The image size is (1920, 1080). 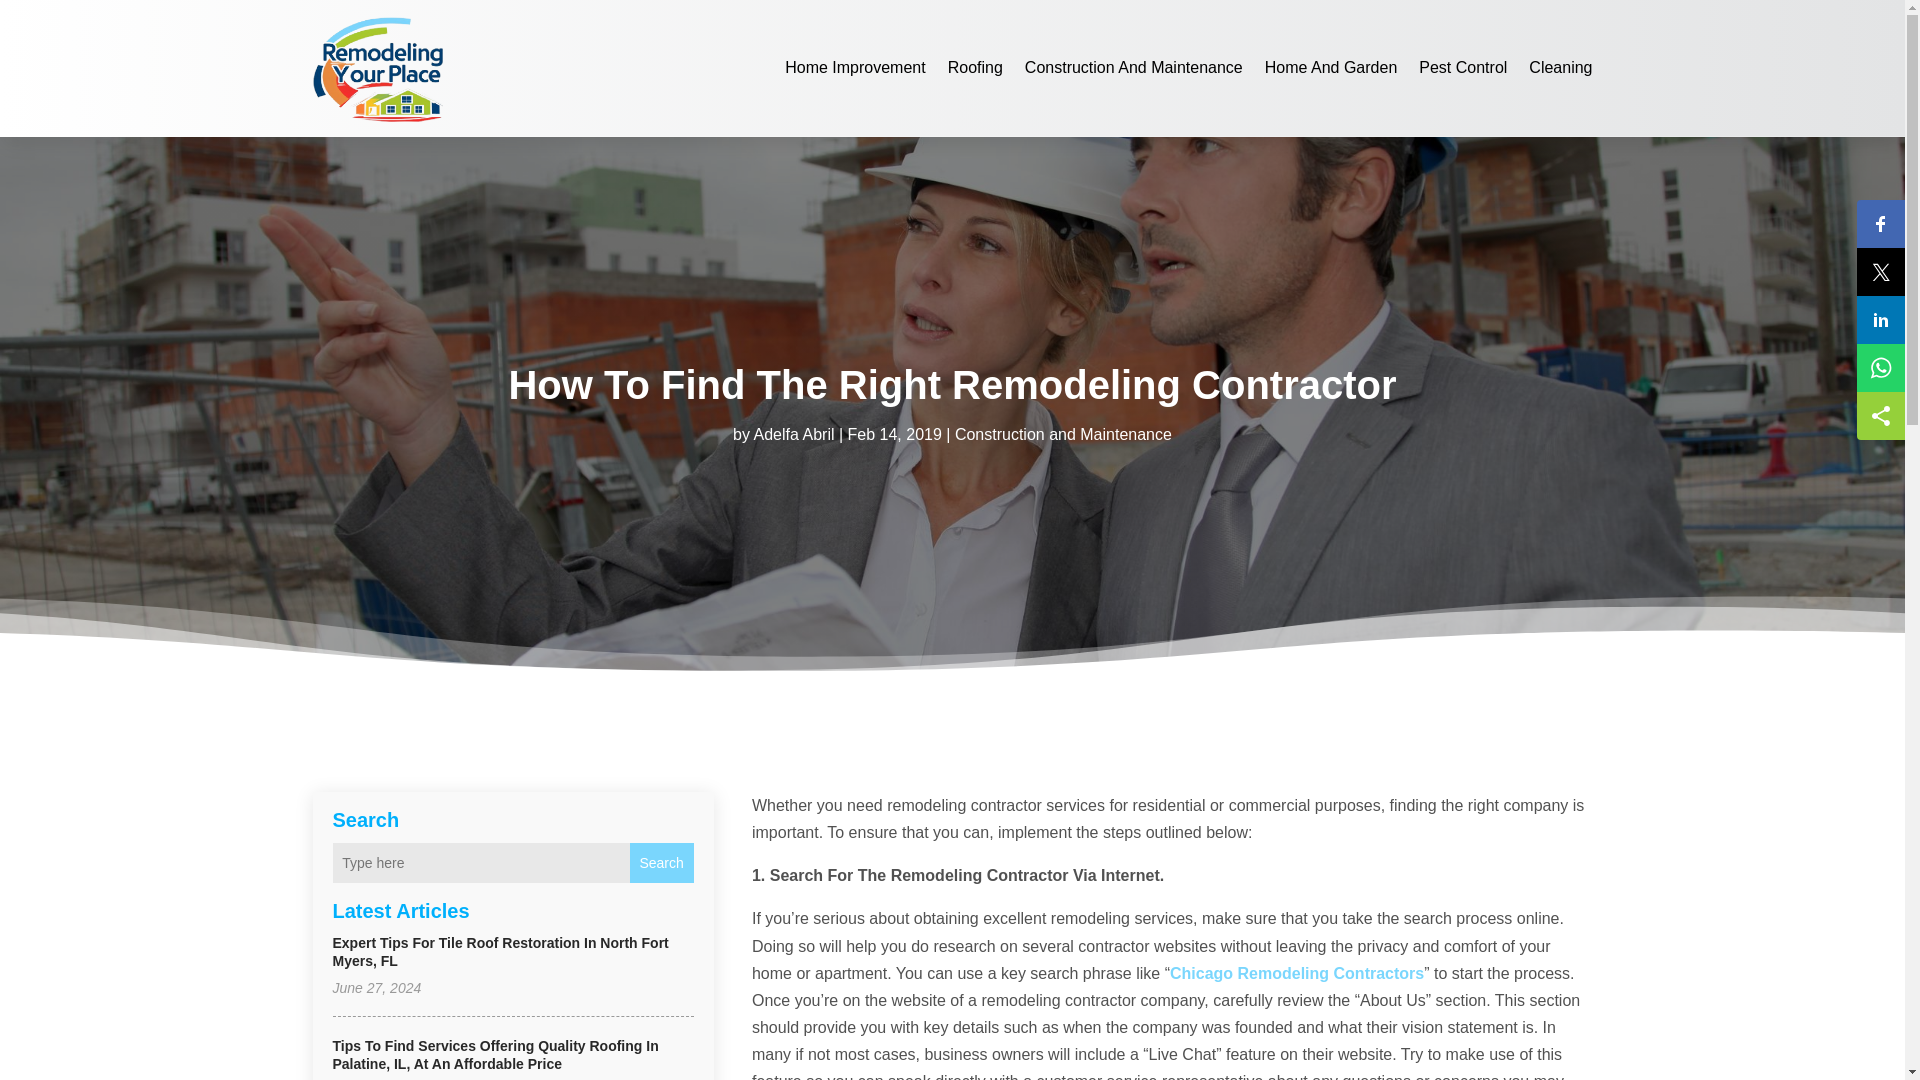 What do you see at coordinates (794, 434) in the screenshot?
I see `Adelfa Abril` at bounding box center [794, 434].